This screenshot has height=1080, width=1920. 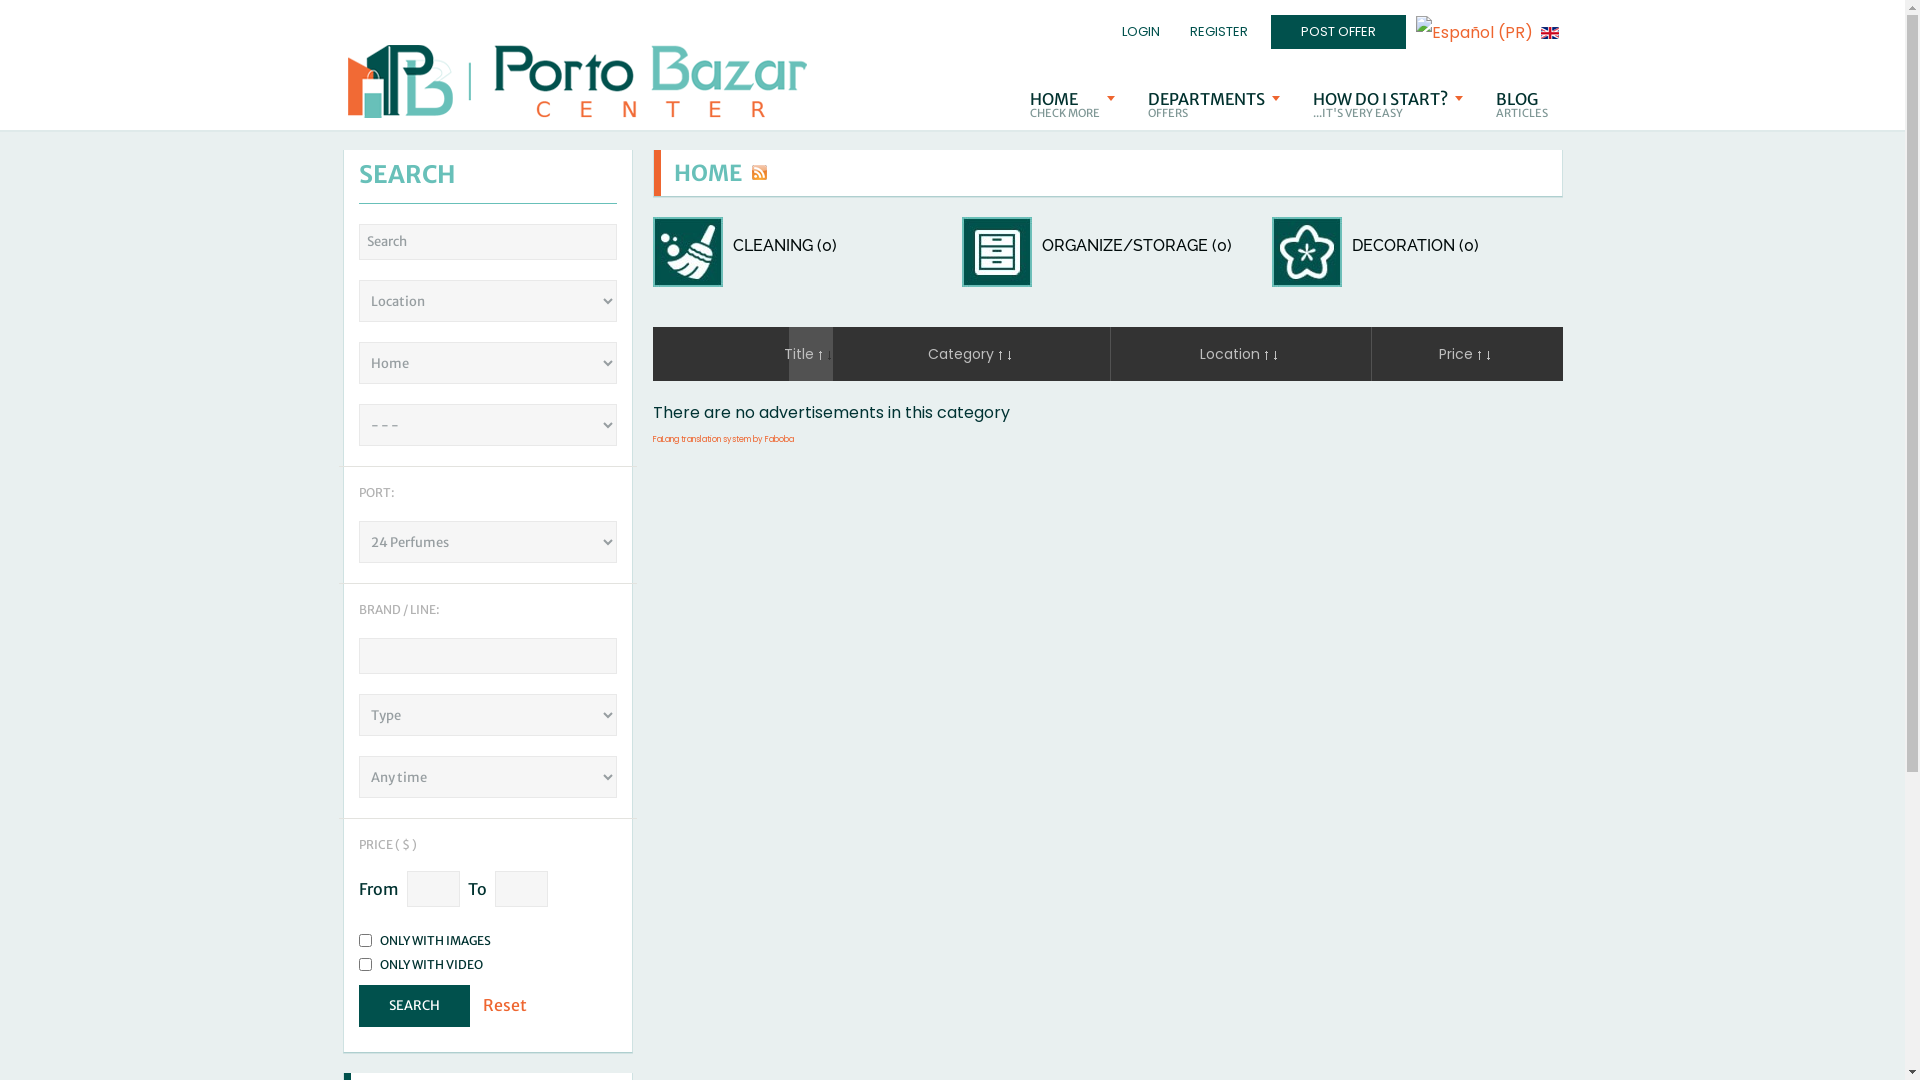 I want to click on DEPARTMENTS
OFFERS, so click(x=1213, y=105).